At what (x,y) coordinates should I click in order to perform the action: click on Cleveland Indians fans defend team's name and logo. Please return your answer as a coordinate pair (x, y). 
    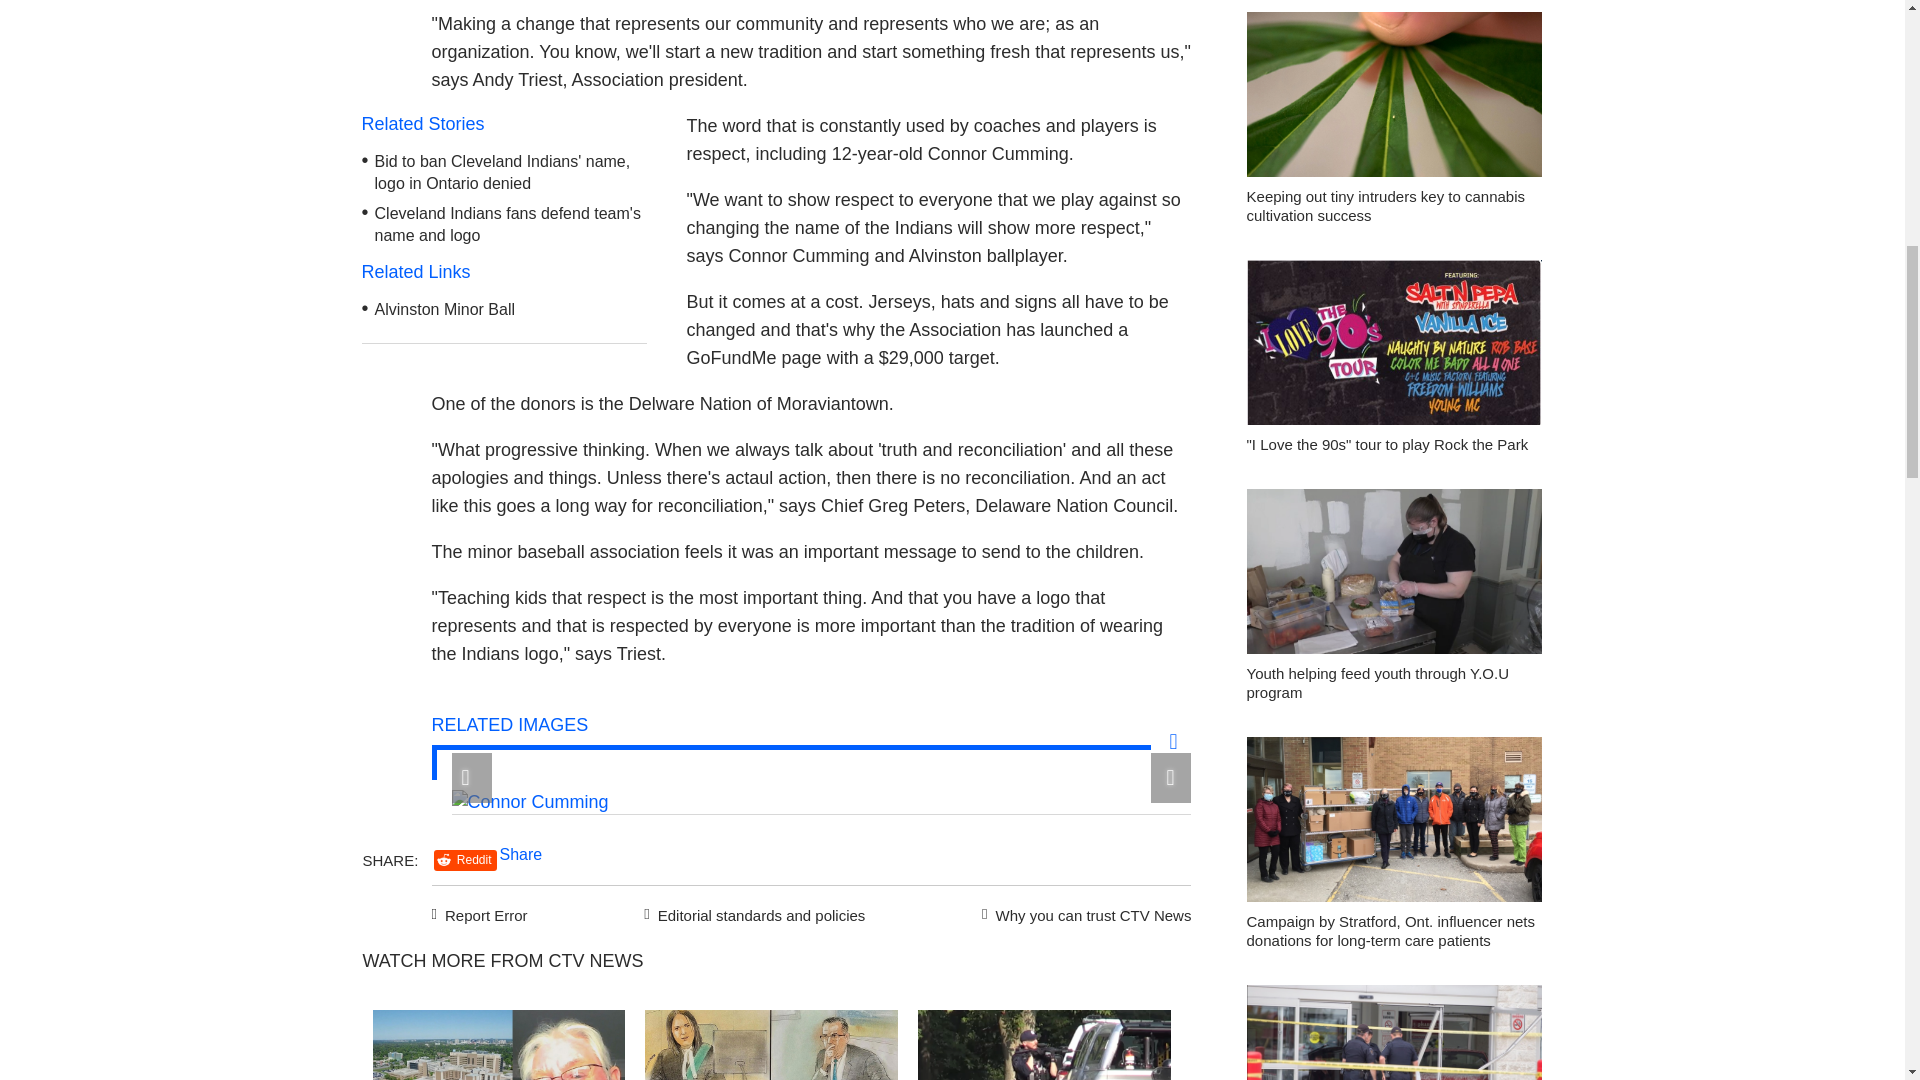
    Looking at the image, I should click on (508, 225).